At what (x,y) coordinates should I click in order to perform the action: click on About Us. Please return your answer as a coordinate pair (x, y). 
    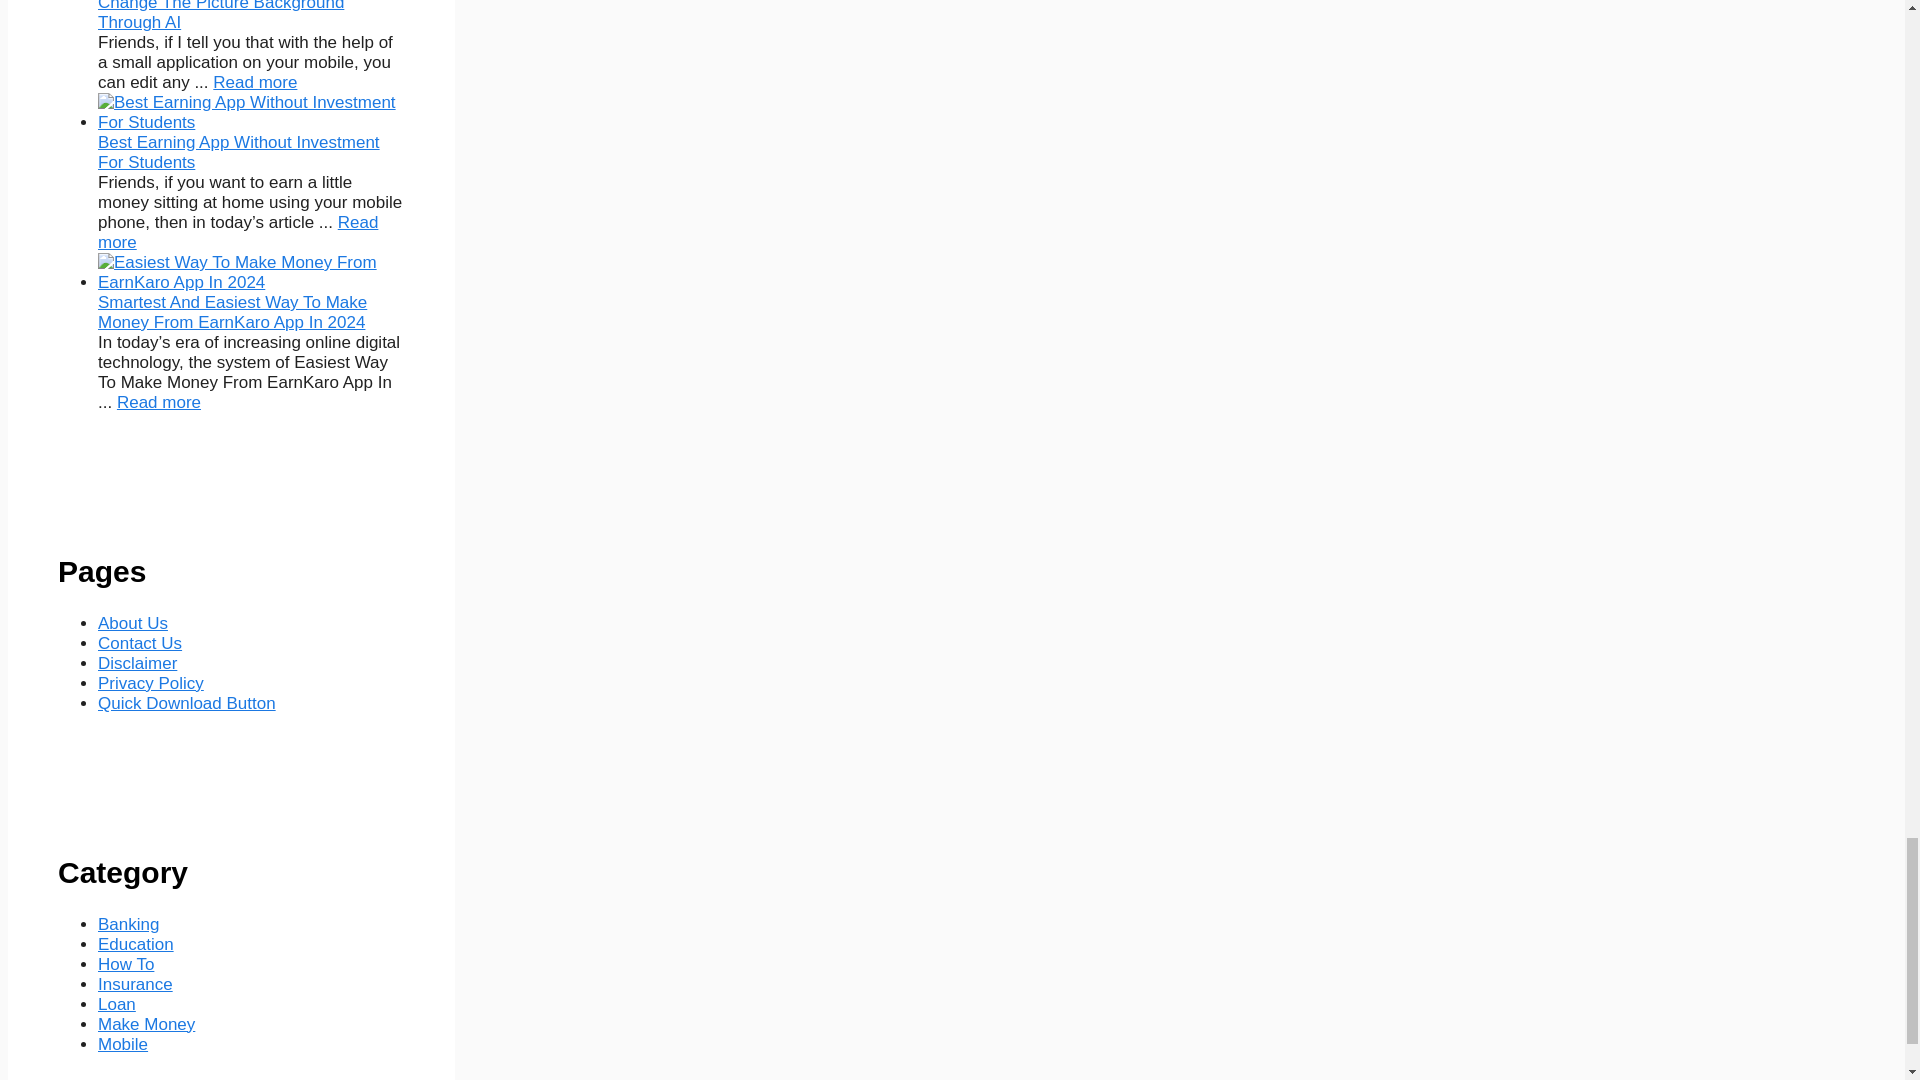
    Looking at the image, I should click on (132, 623).